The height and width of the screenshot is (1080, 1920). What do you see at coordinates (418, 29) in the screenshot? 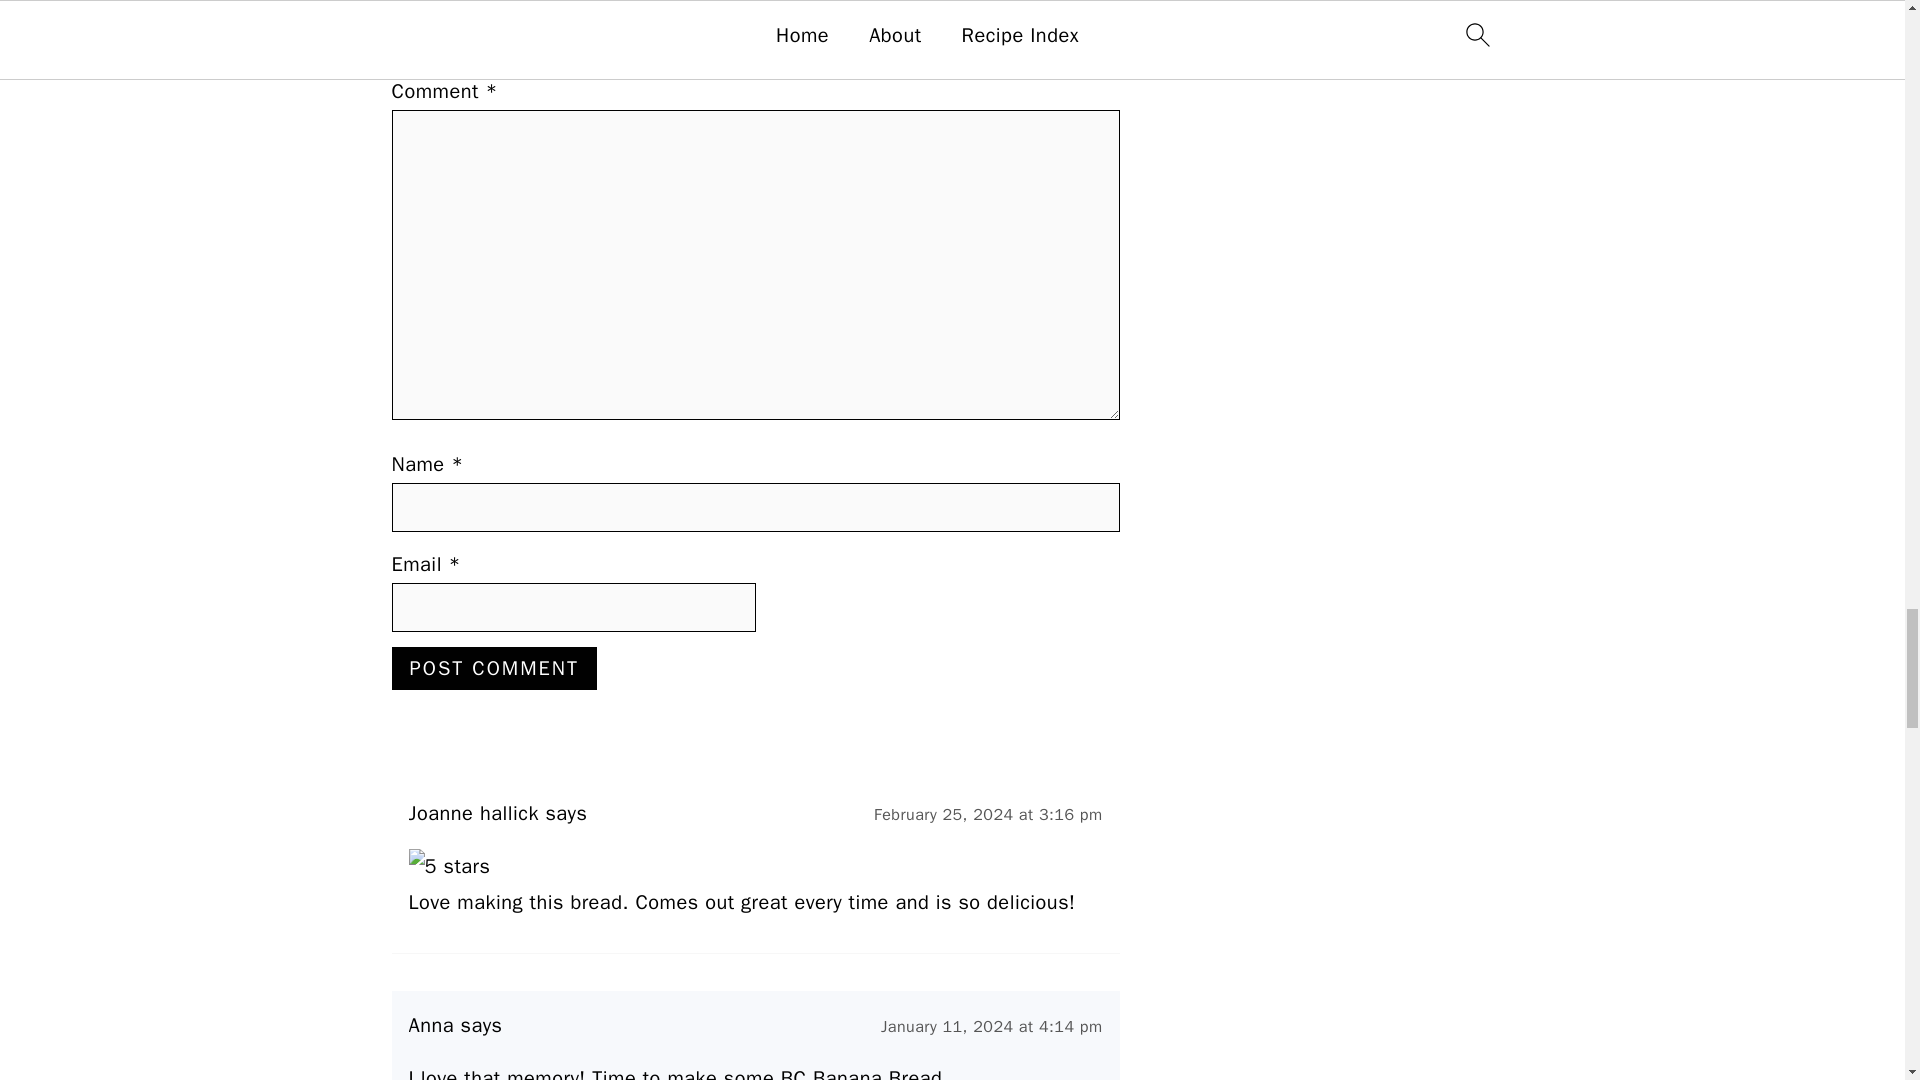
I see `5` at bounding box center [418, 29].